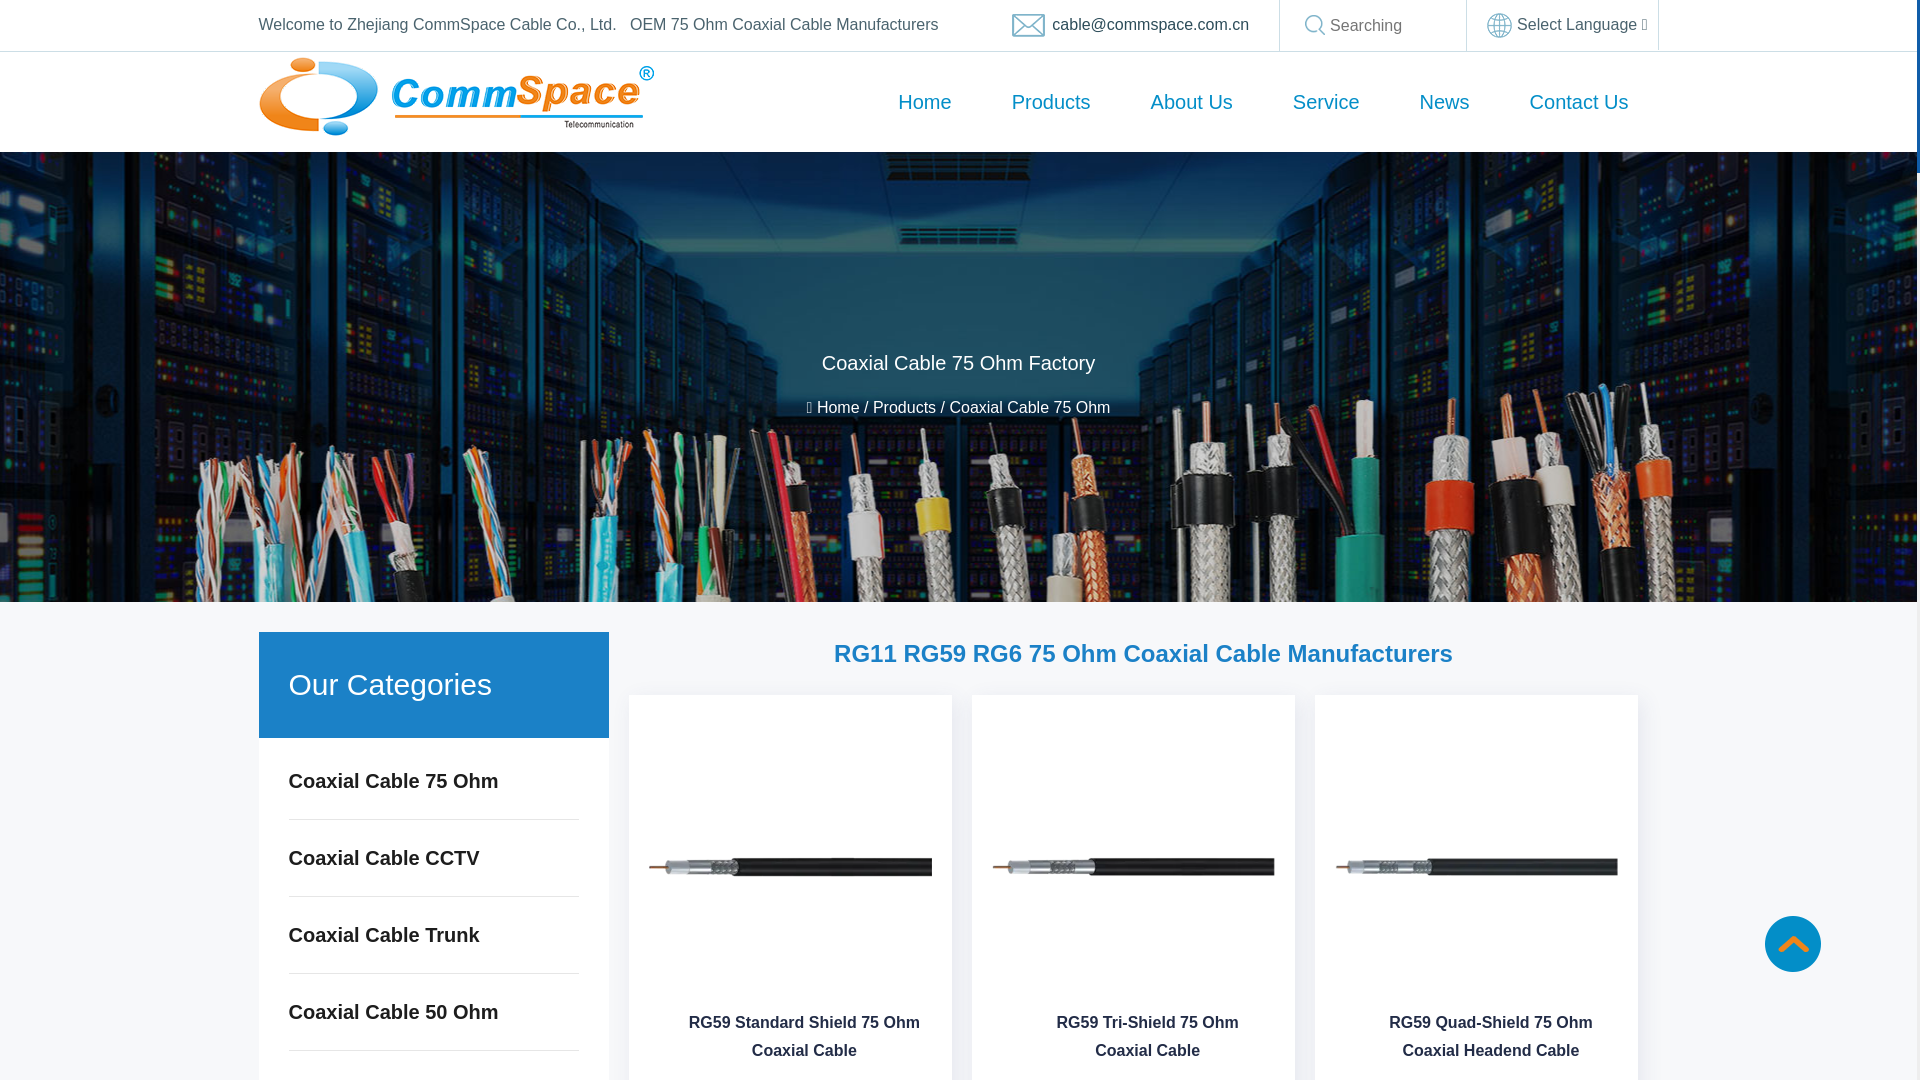  I want to click on RG59 Tri-Shield 75 Ohm, so click(1133, 866).